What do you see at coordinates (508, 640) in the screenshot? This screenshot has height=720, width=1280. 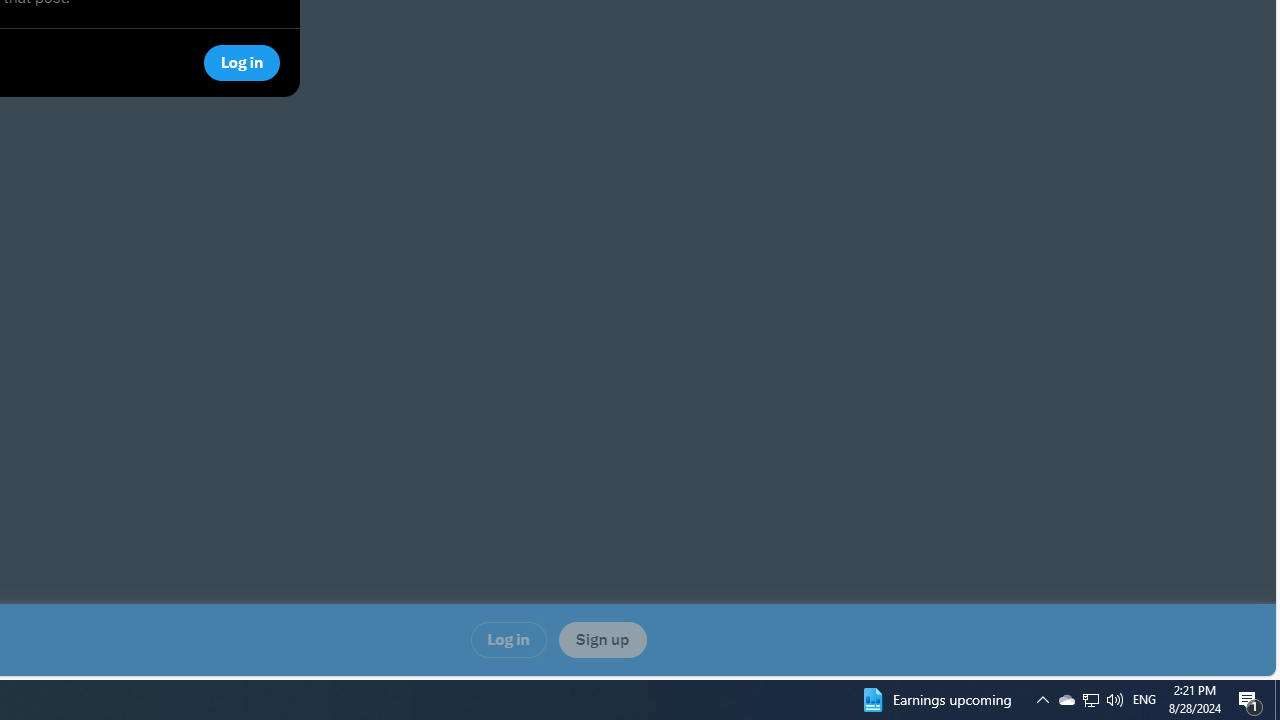 I see `Log in` at bounding box center [508, 640].